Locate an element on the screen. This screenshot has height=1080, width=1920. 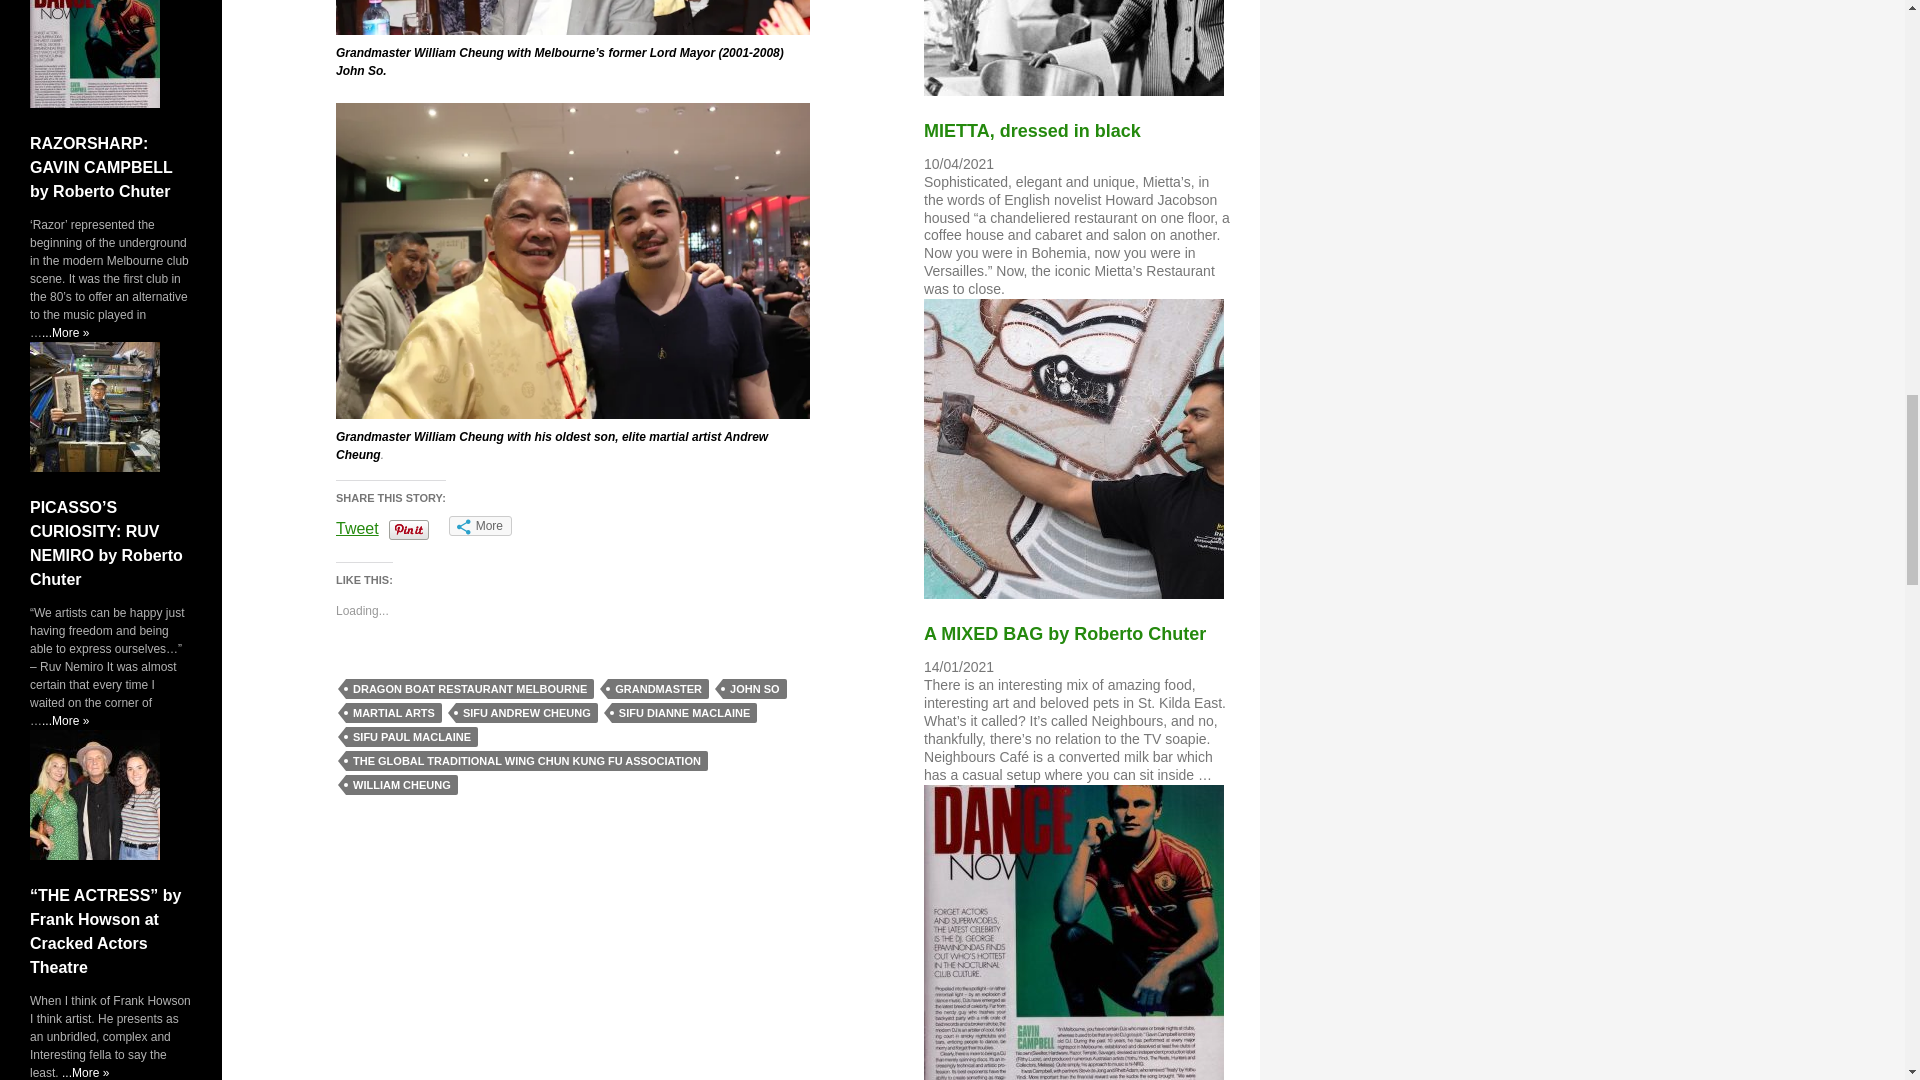
THE GLOBAL TRADITIONAL WING CHUN KUNG FU ASSOCIATION is located at coordinates (526, 760).